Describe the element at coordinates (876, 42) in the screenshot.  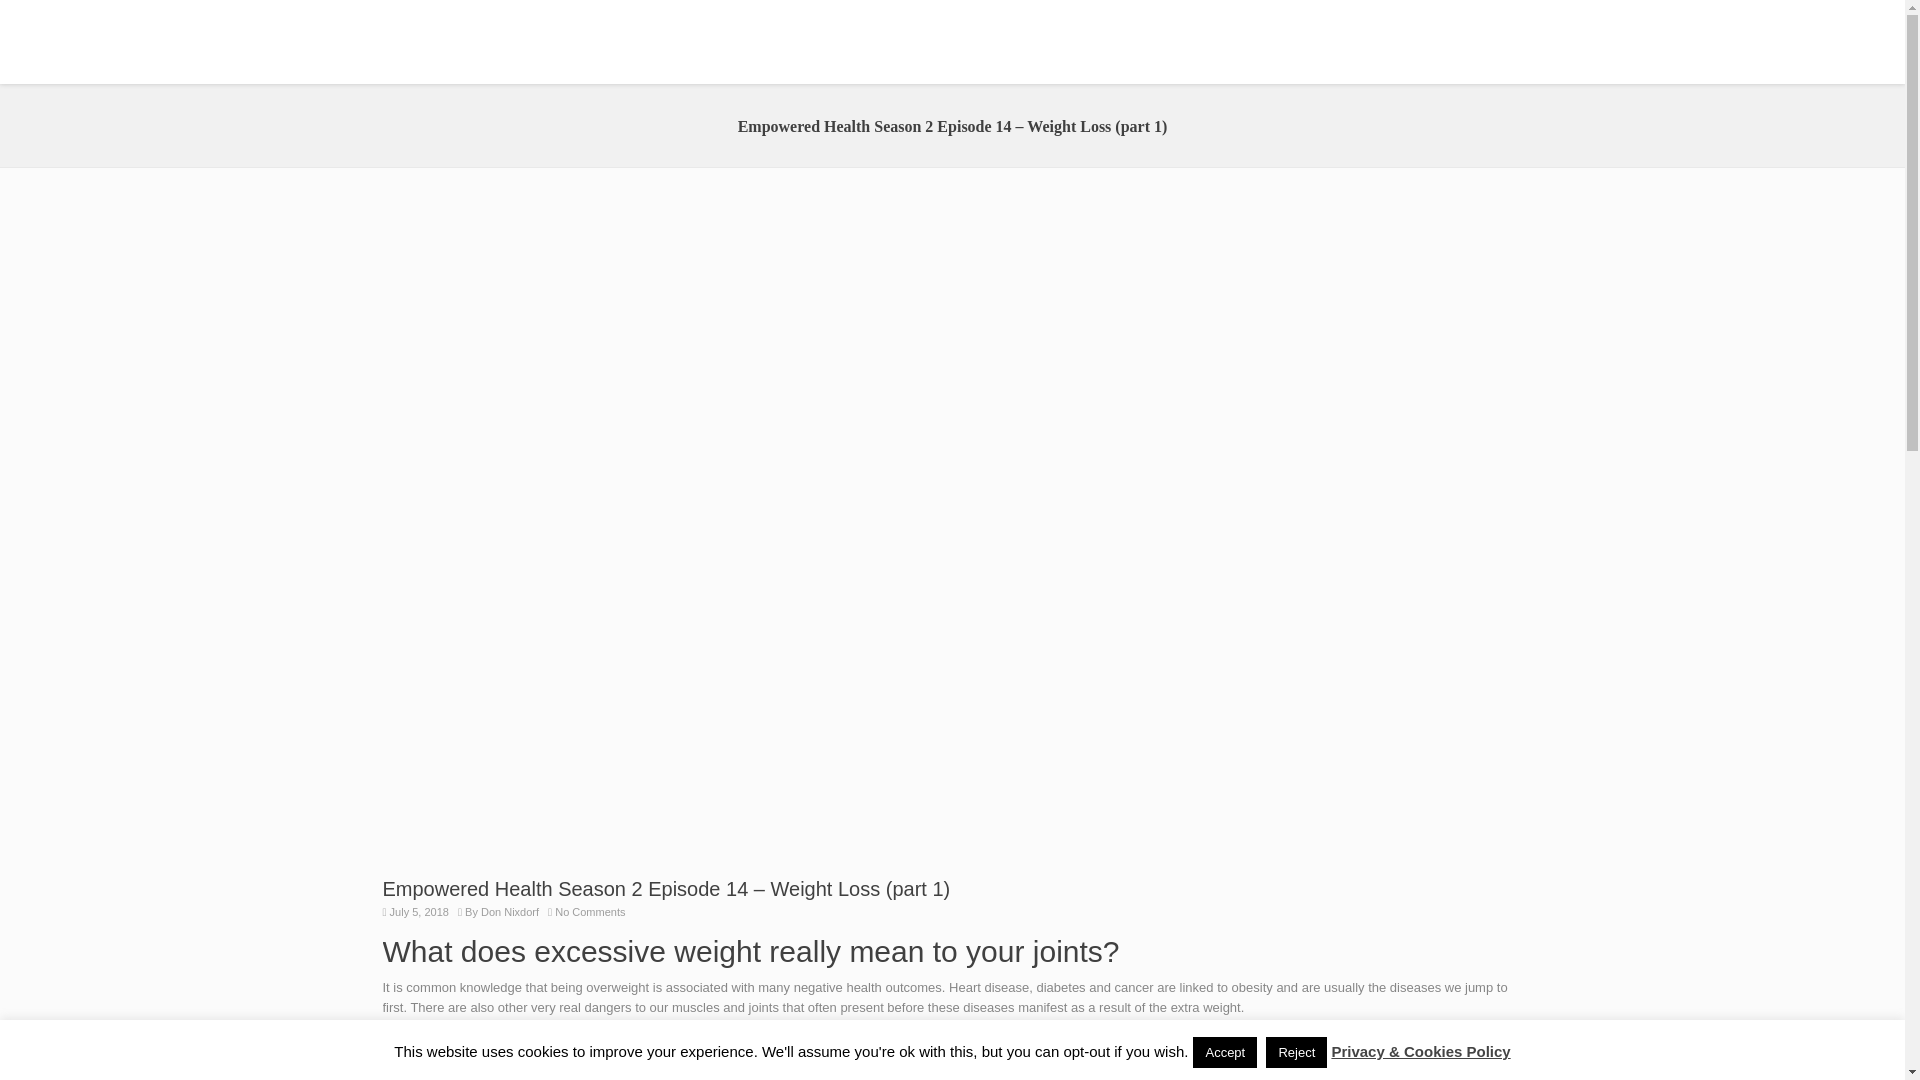
I see `Home` at that location.